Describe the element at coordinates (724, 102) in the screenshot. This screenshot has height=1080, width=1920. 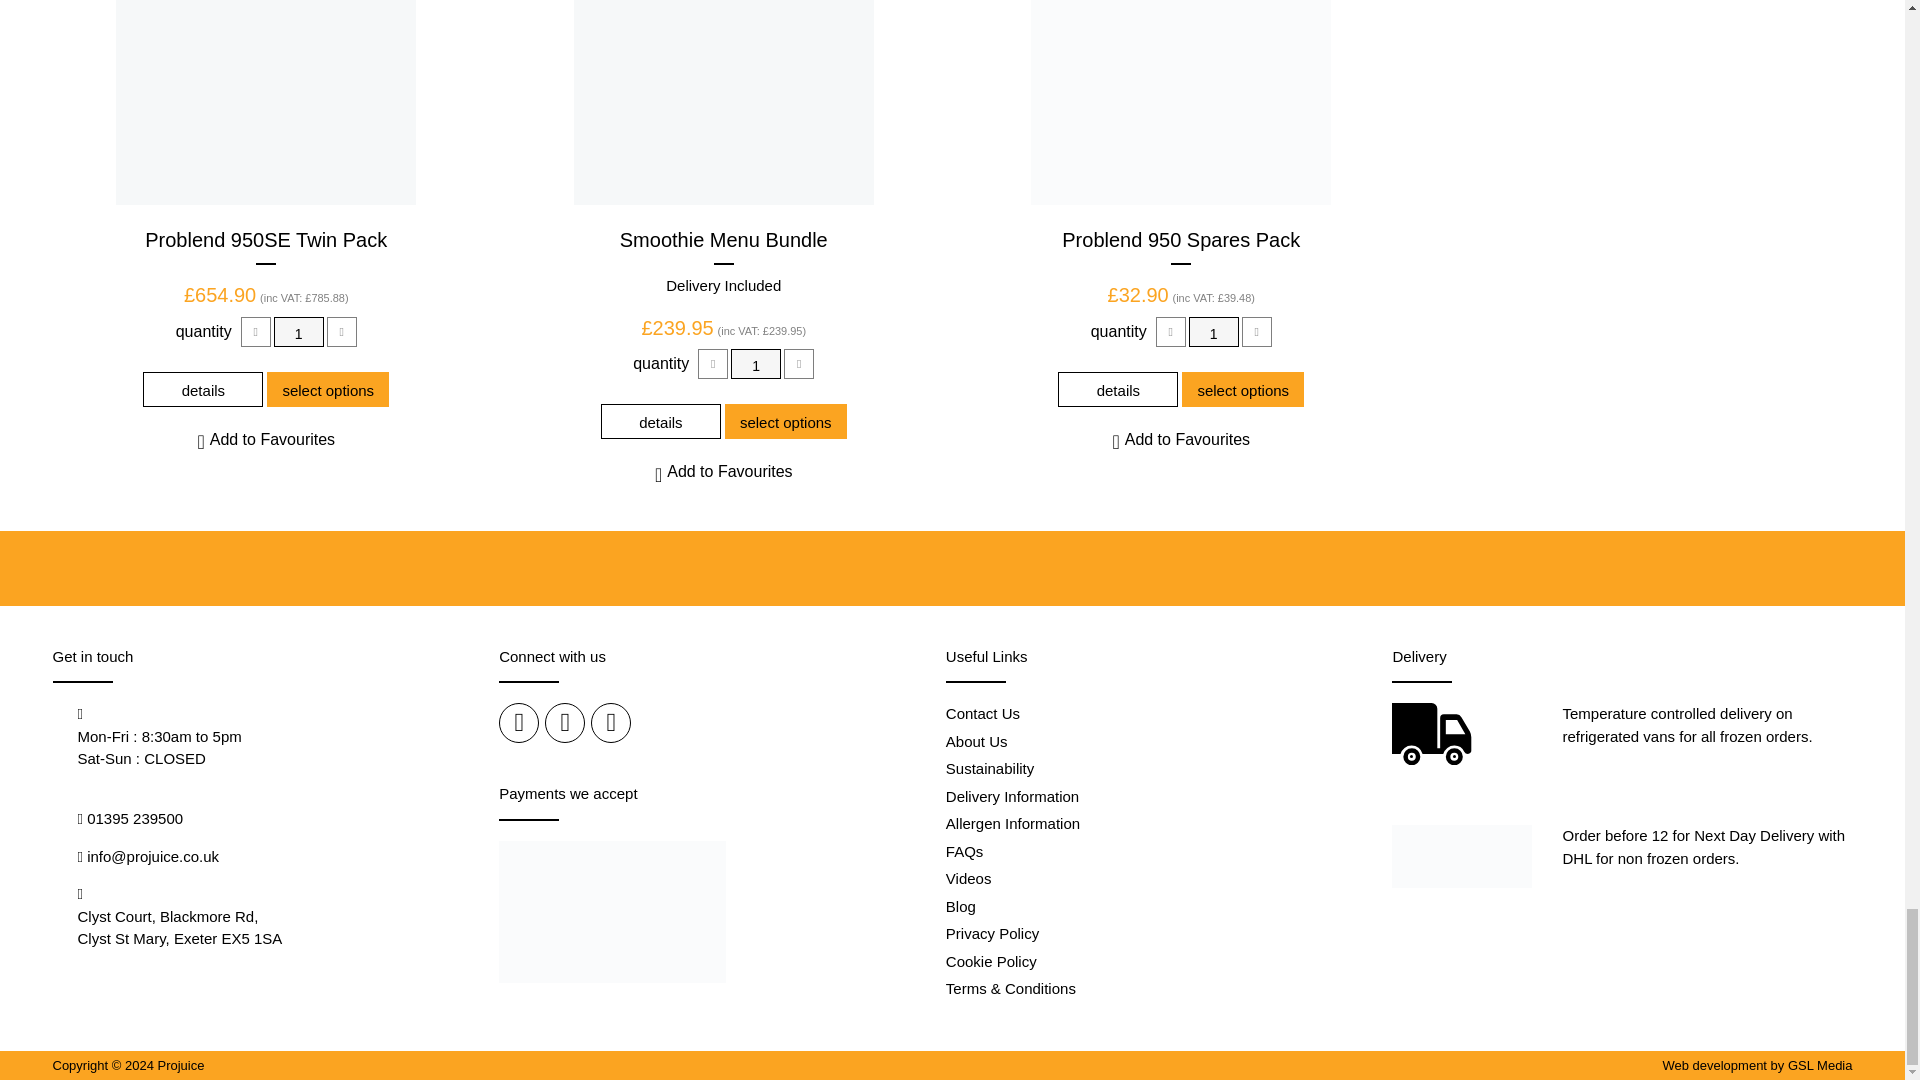
I see `Smoothie Menu Bundle` at that location.